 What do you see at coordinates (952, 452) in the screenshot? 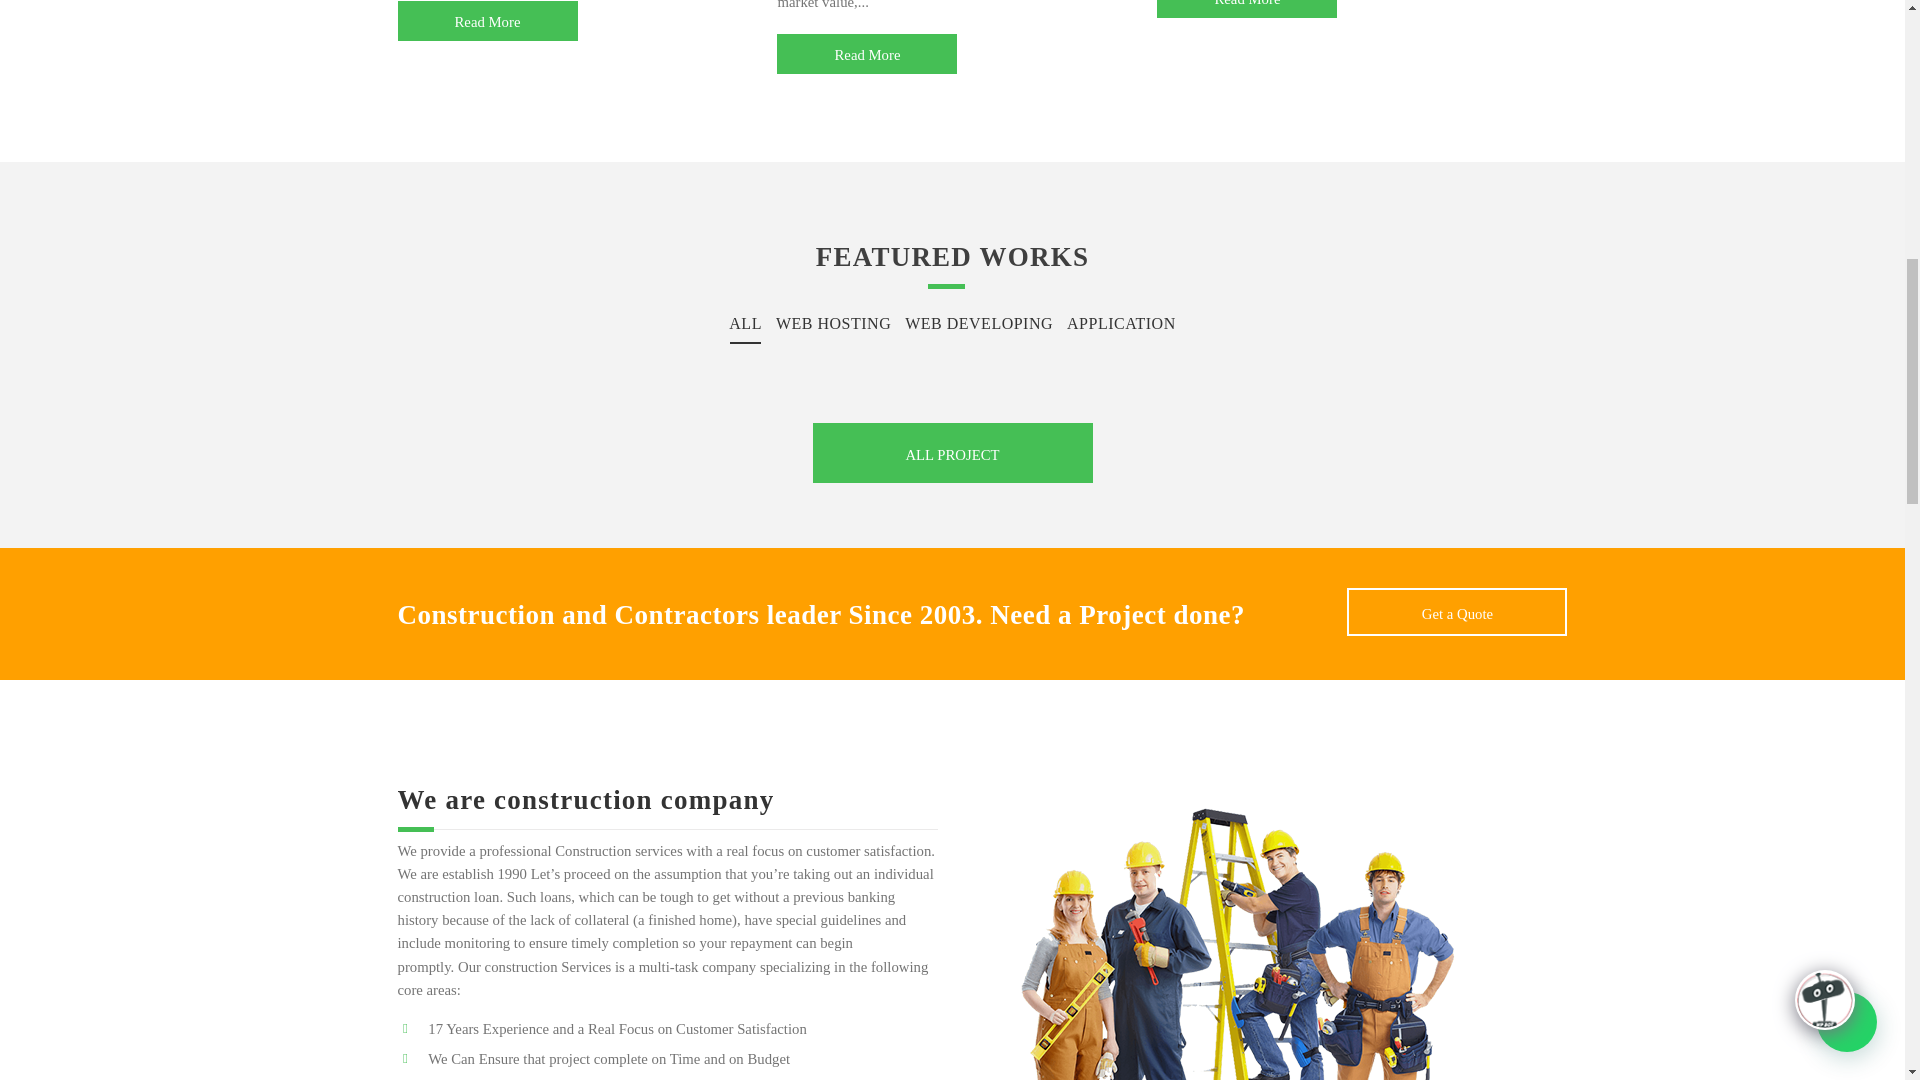
I see `ALL PROJECT` at bounding box center [952, 452].